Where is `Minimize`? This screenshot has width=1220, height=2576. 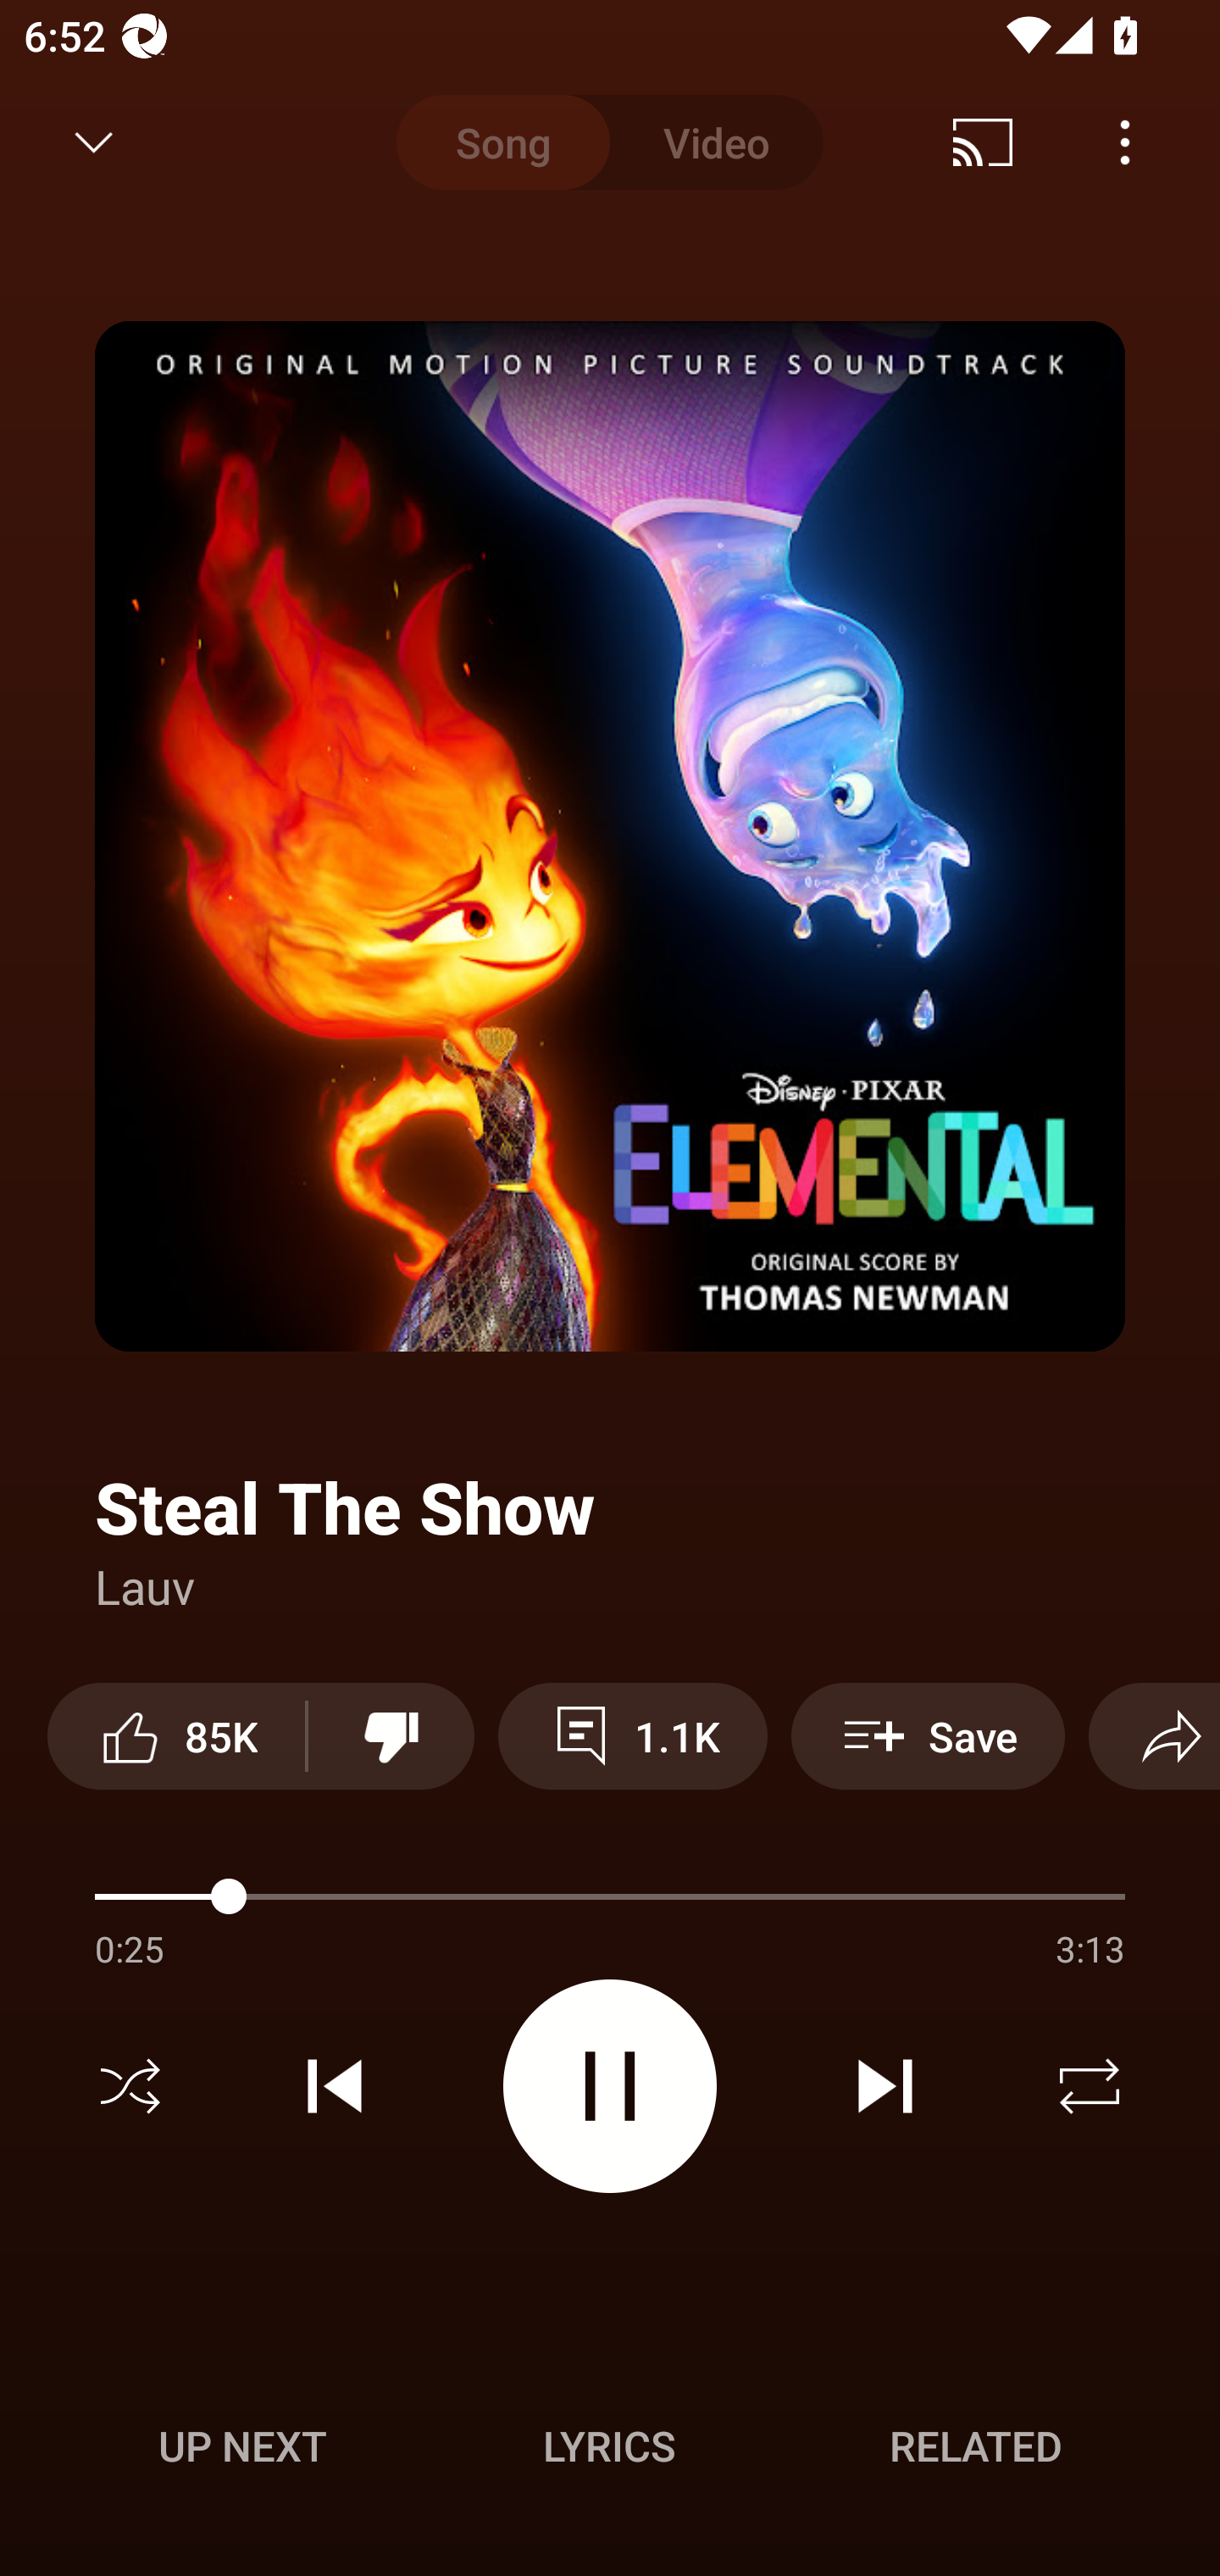
Minimize is located at coordinates (94, 142).